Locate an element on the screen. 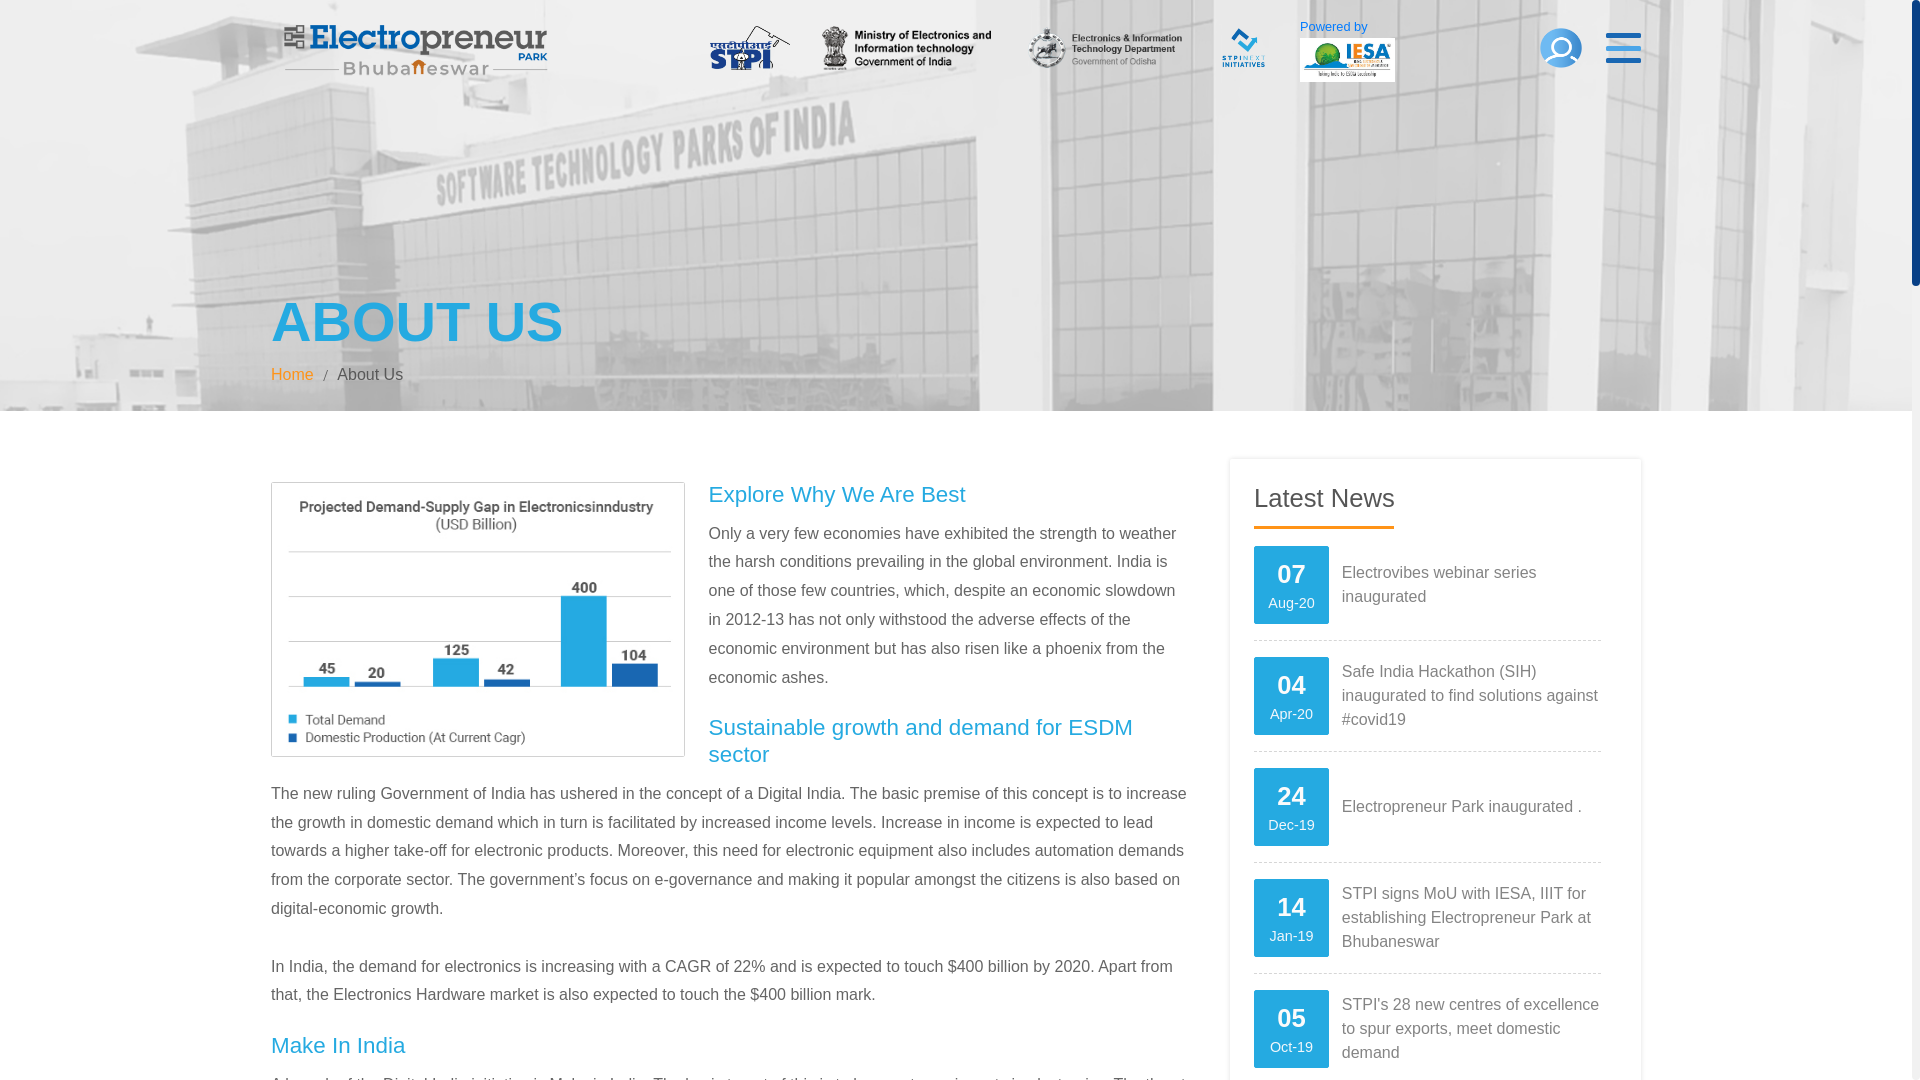 This screenshot has width=1920, height=1080. Powered by is located at coordinates (1427, 594).